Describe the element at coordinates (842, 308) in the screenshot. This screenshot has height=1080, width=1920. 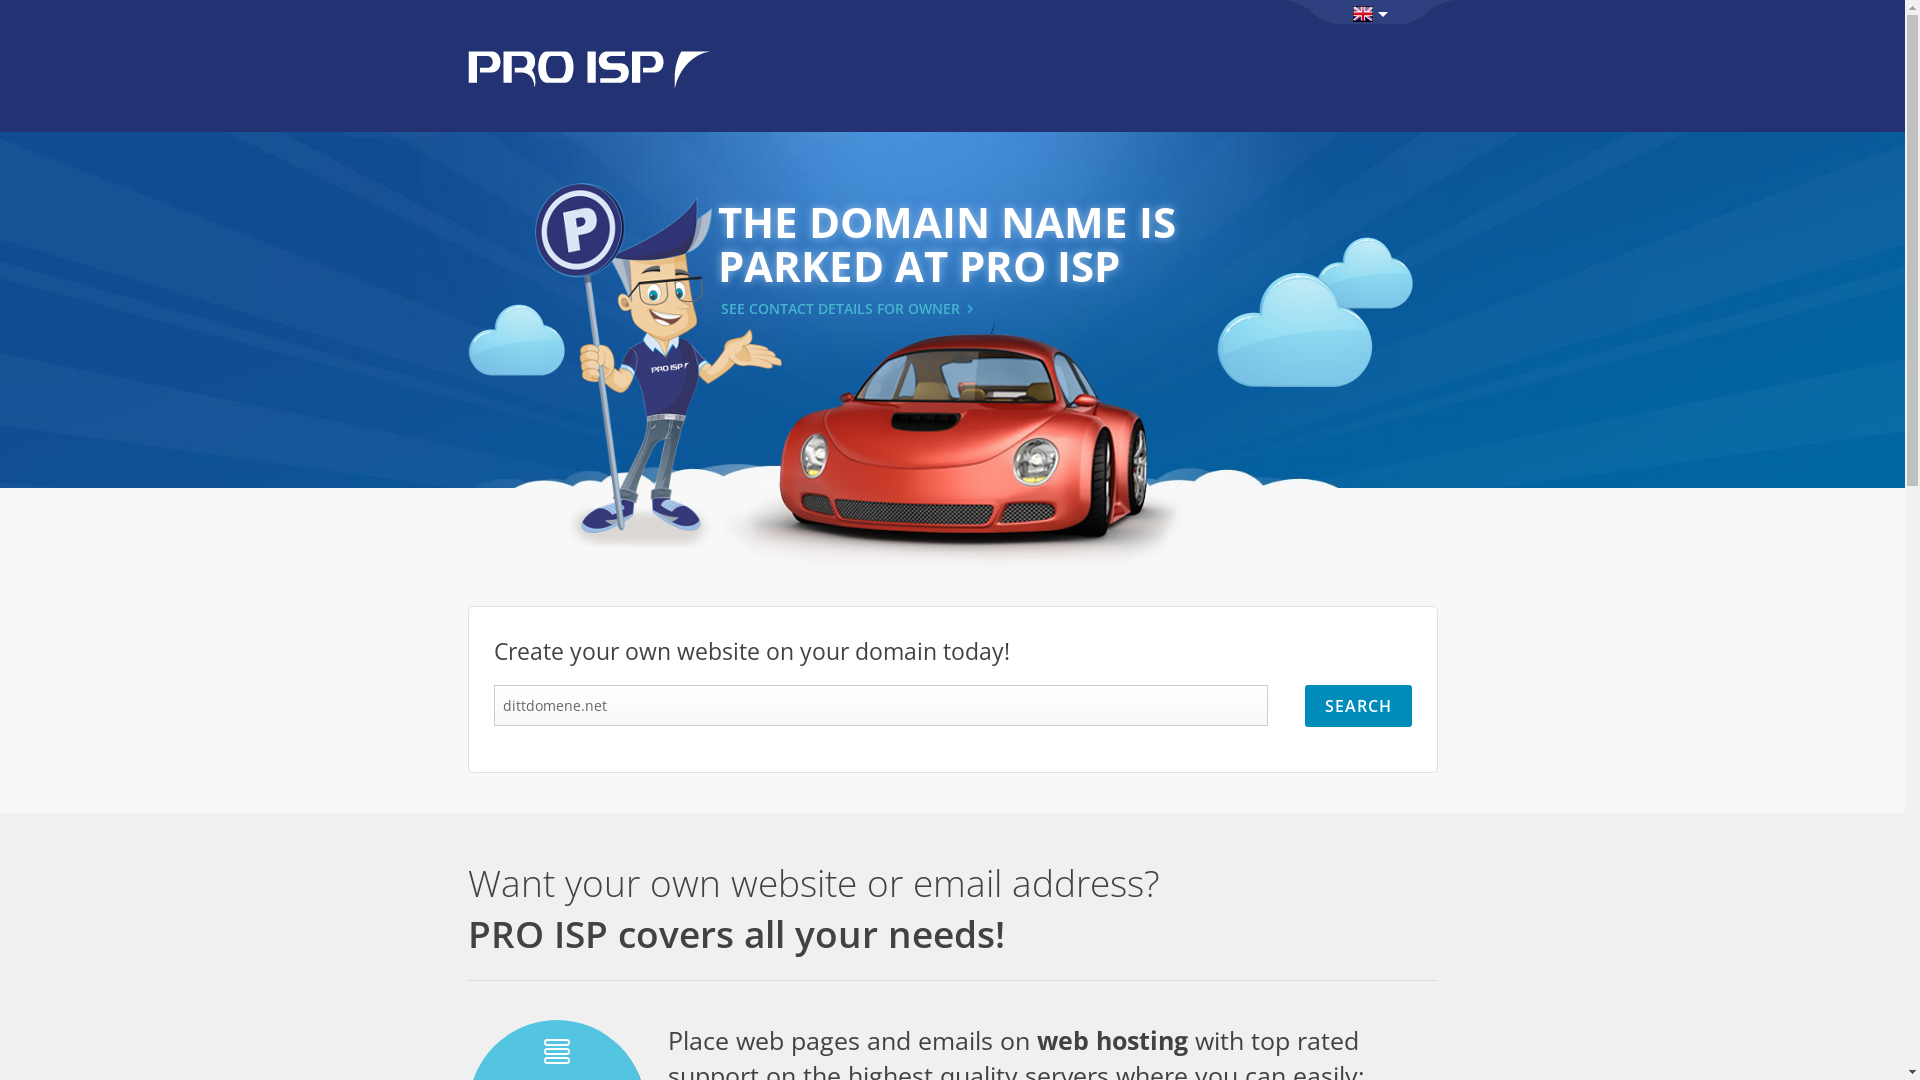
I see `SEE CONTACT DETAILS FOR OWNER` at that location.